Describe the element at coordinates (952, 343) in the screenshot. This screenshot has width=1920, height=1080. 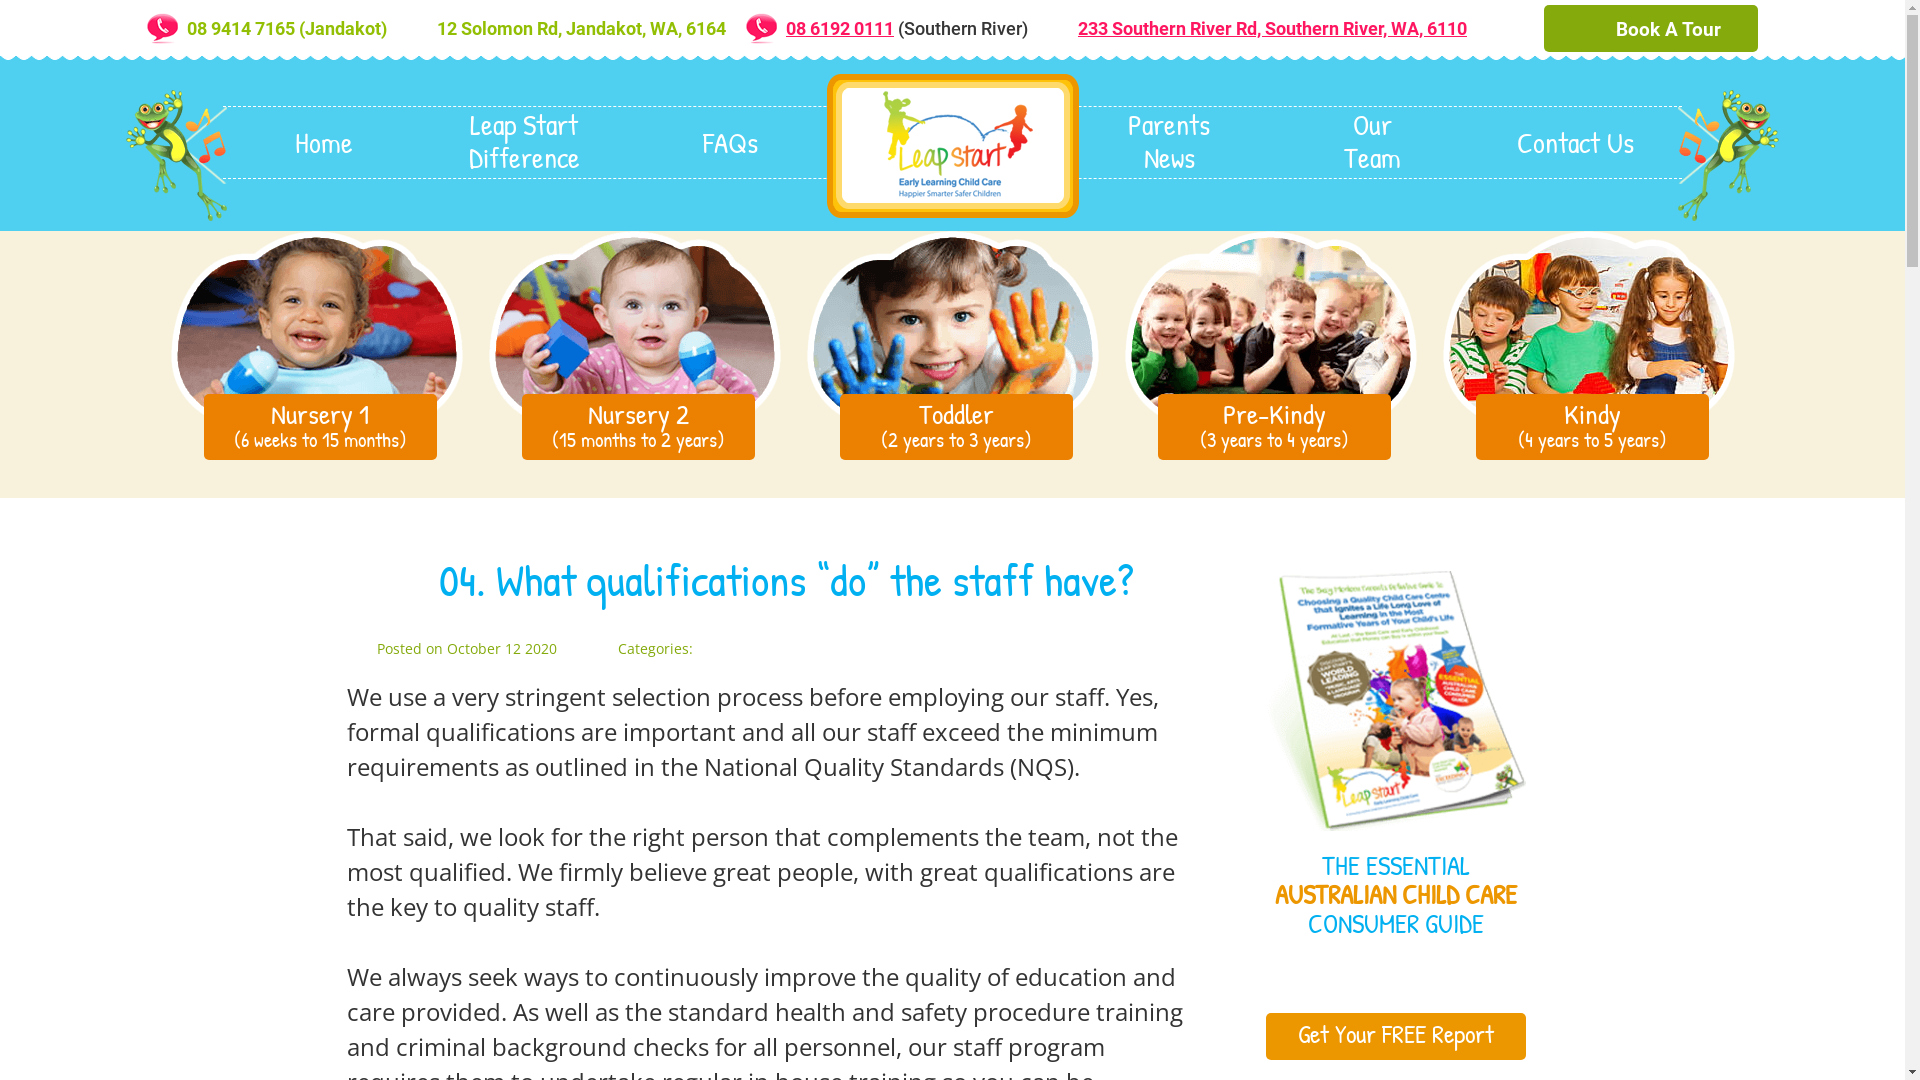
I see `Toddler
(2 years to 3 years)` at that location.